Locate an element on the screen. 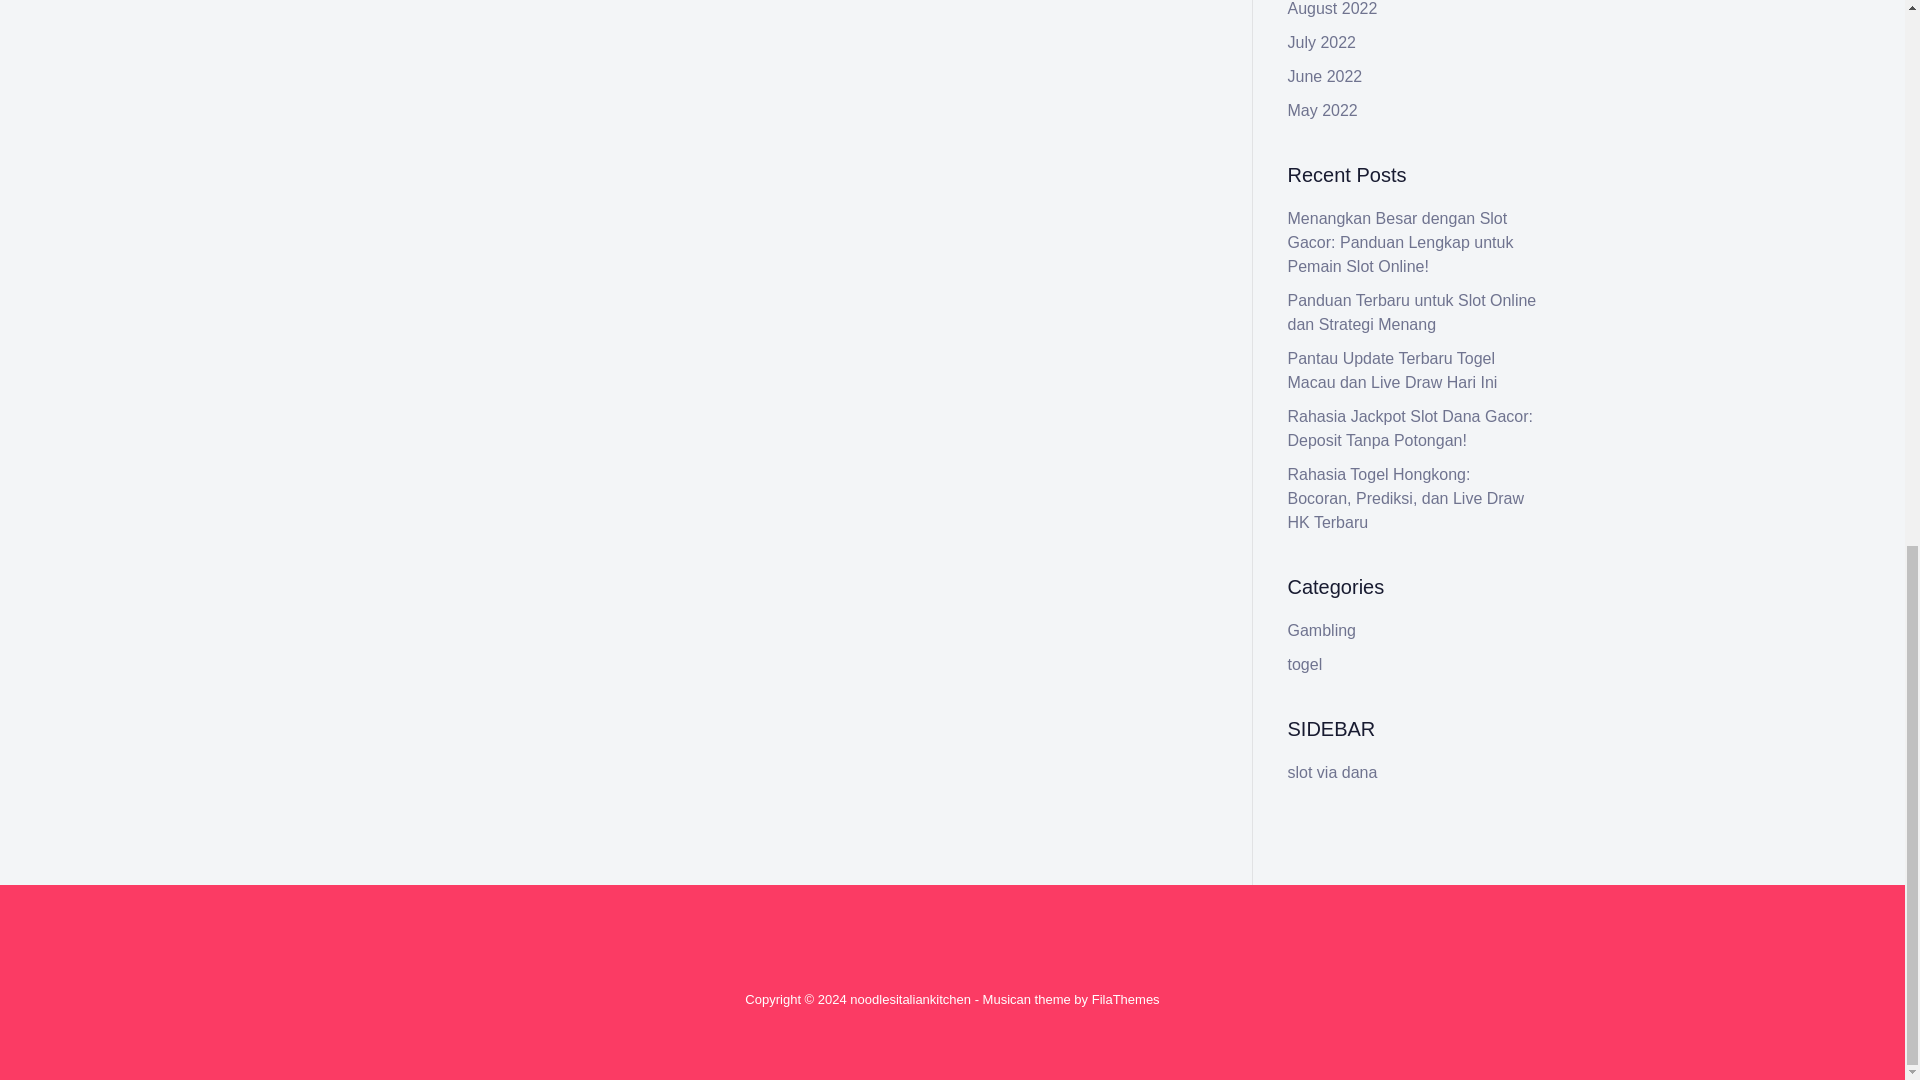 This screenshot has width=1920, height=1080. July 2022 is located at coordinates (1322, 42).